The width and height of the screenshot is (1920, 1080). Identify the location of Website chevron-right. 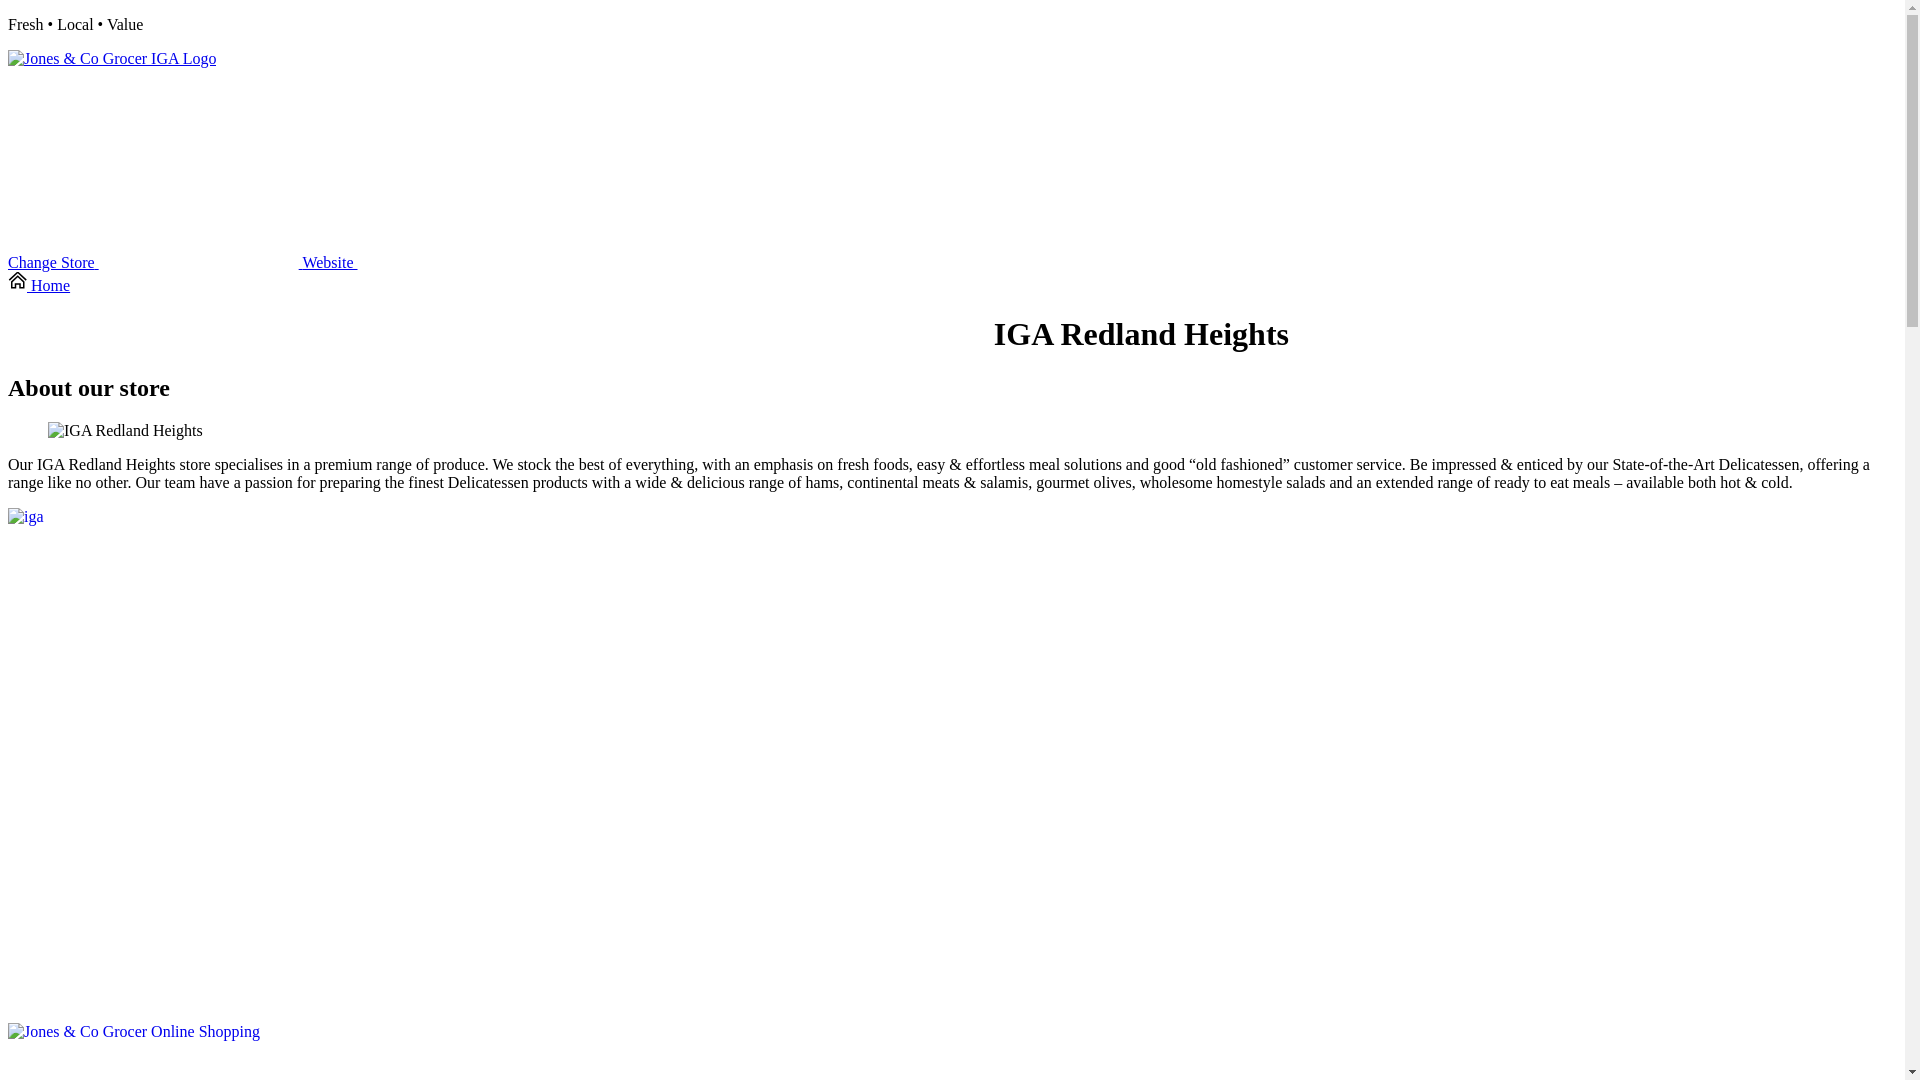
(430, 262).